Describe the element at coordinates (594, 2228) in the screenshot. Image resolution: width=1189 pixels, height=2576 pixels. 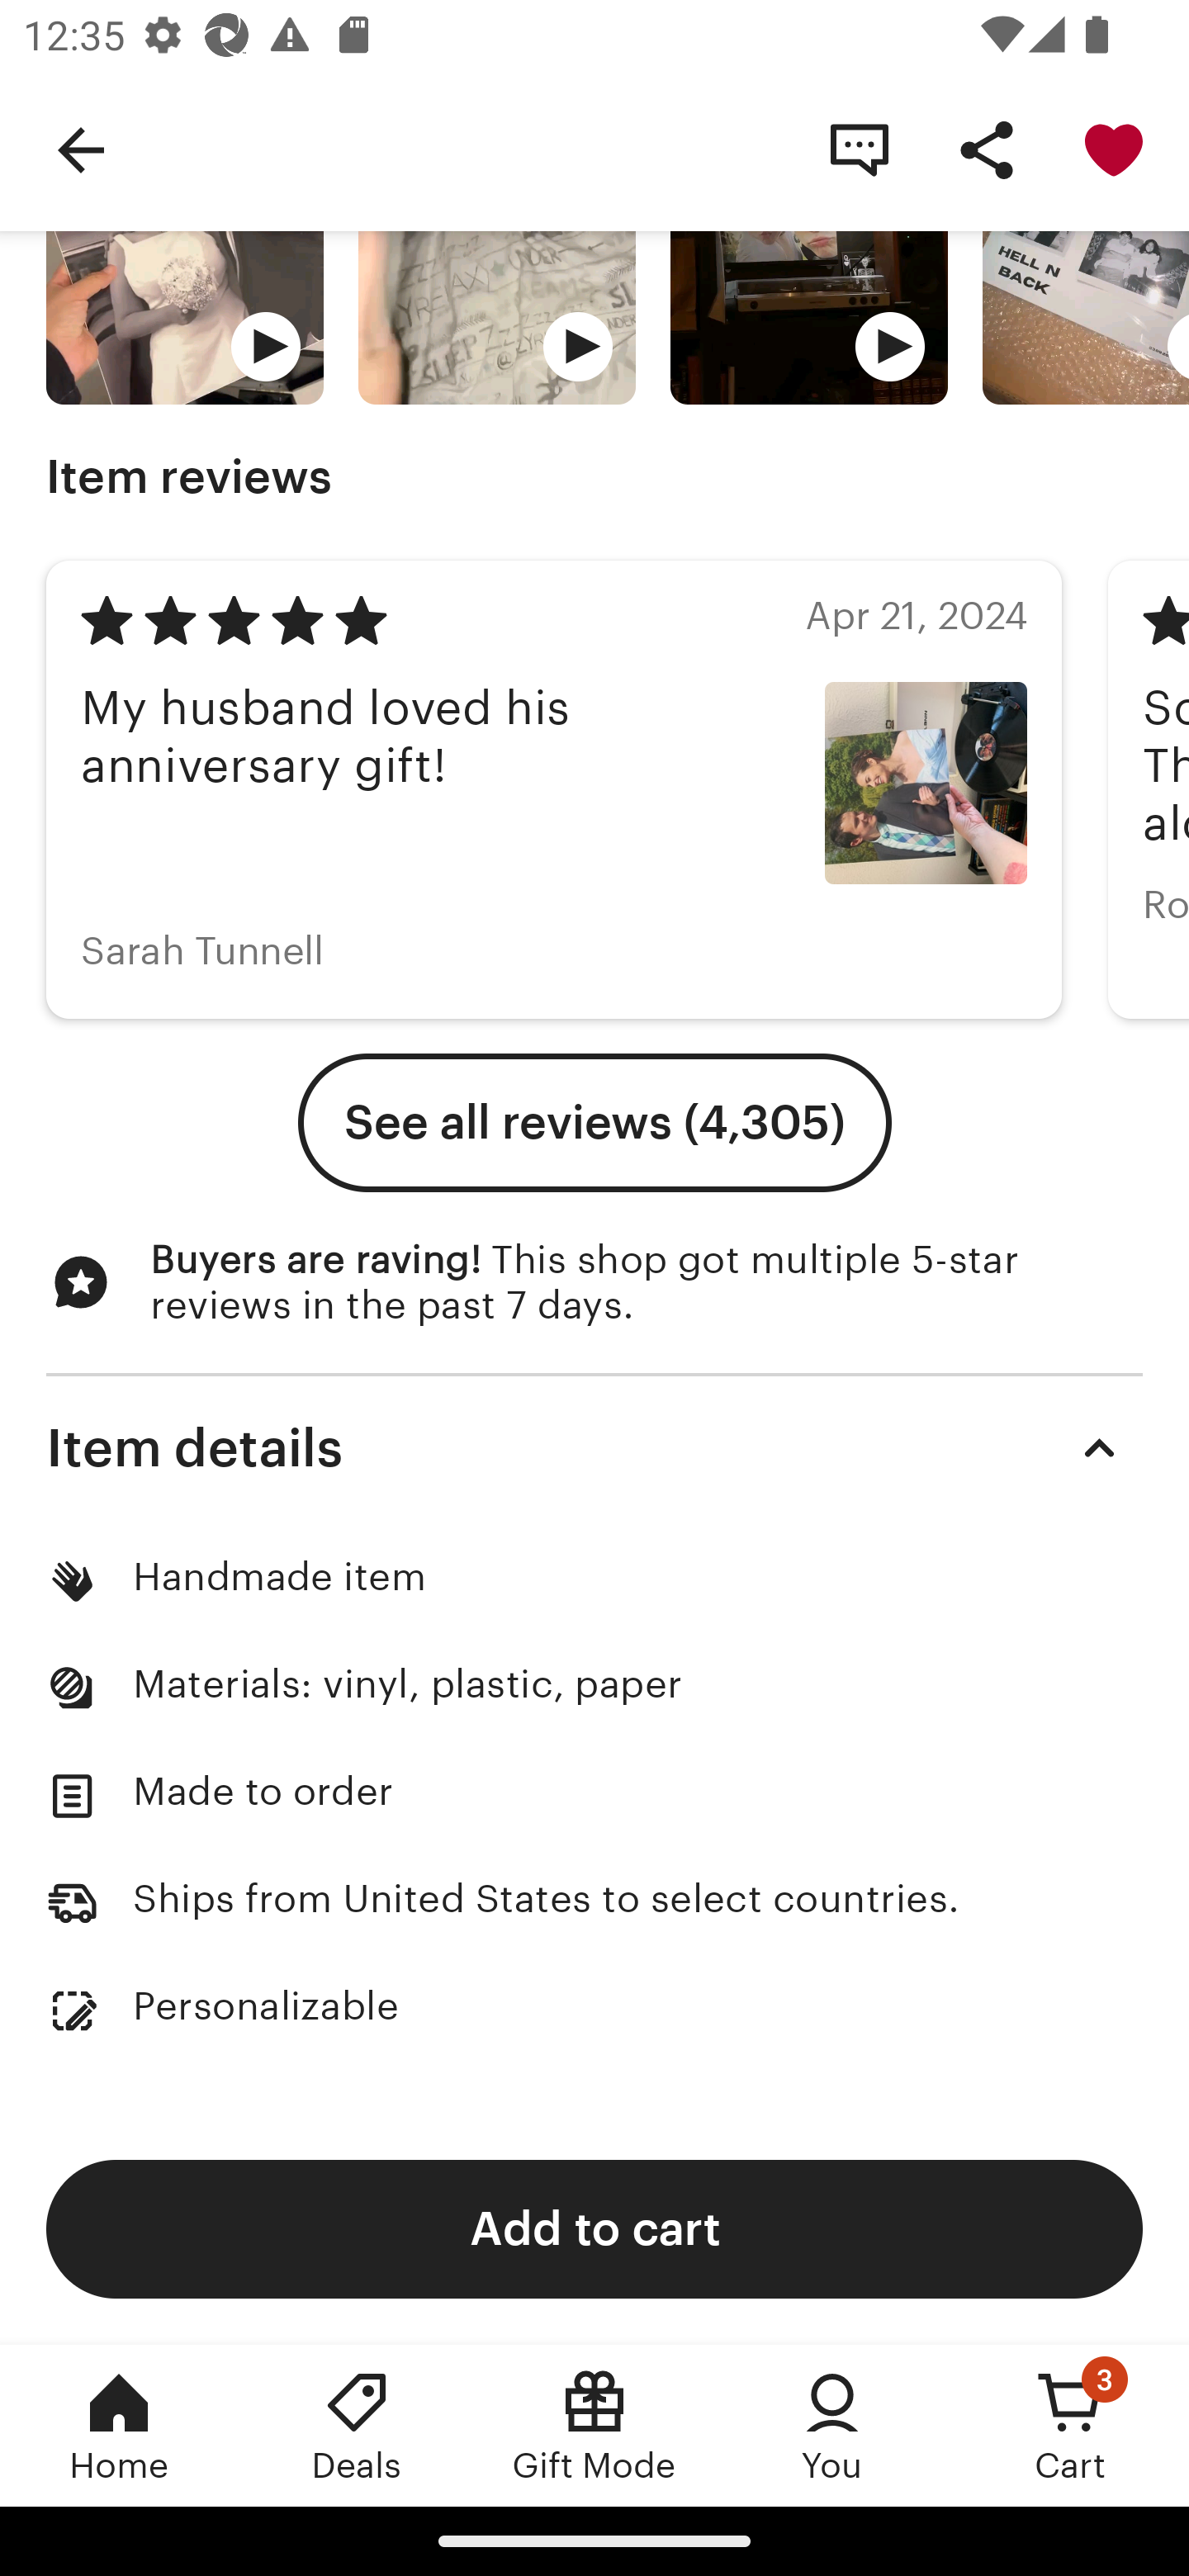
I see `Add to cart` at that location.